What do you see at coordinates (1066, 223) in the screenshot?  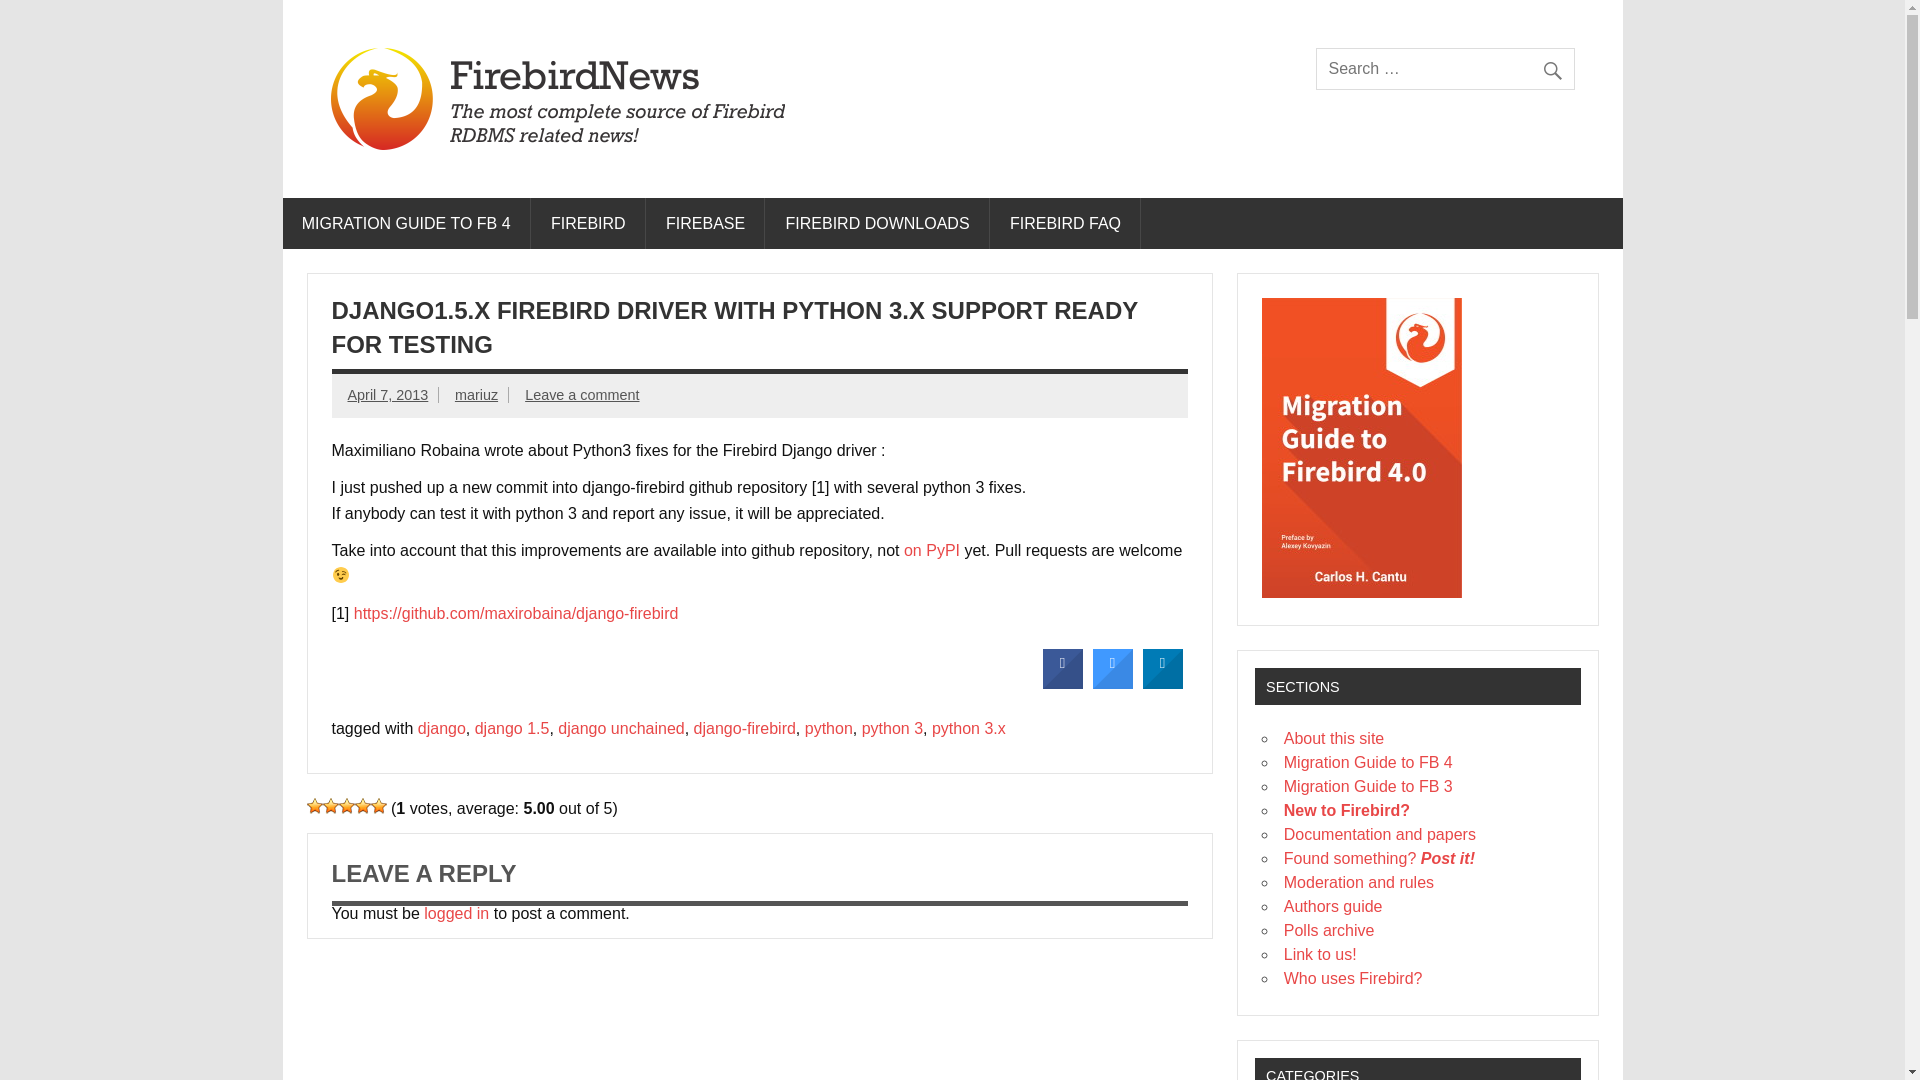 I see `FIREBIRD FAQ` at bounding box center [1066, 223].